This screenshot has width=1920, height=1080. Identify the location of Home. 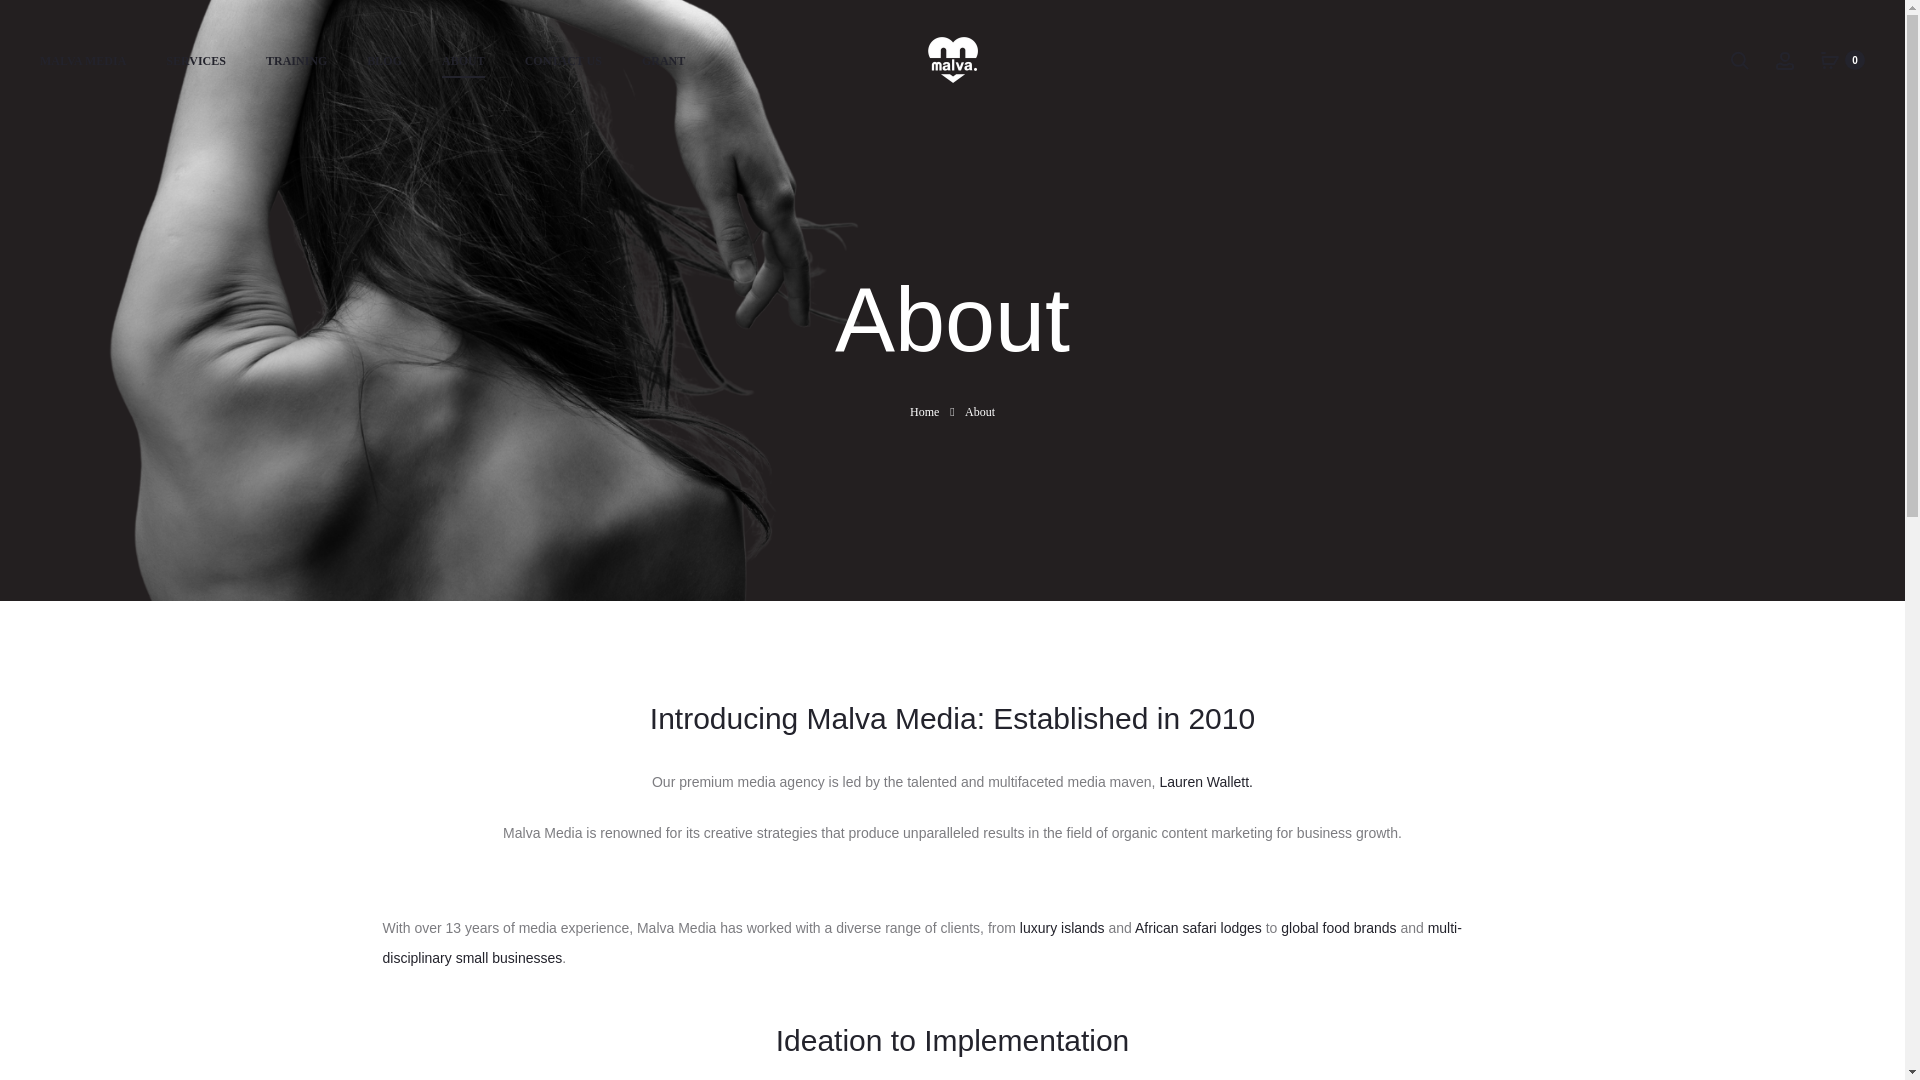
(924, 412).